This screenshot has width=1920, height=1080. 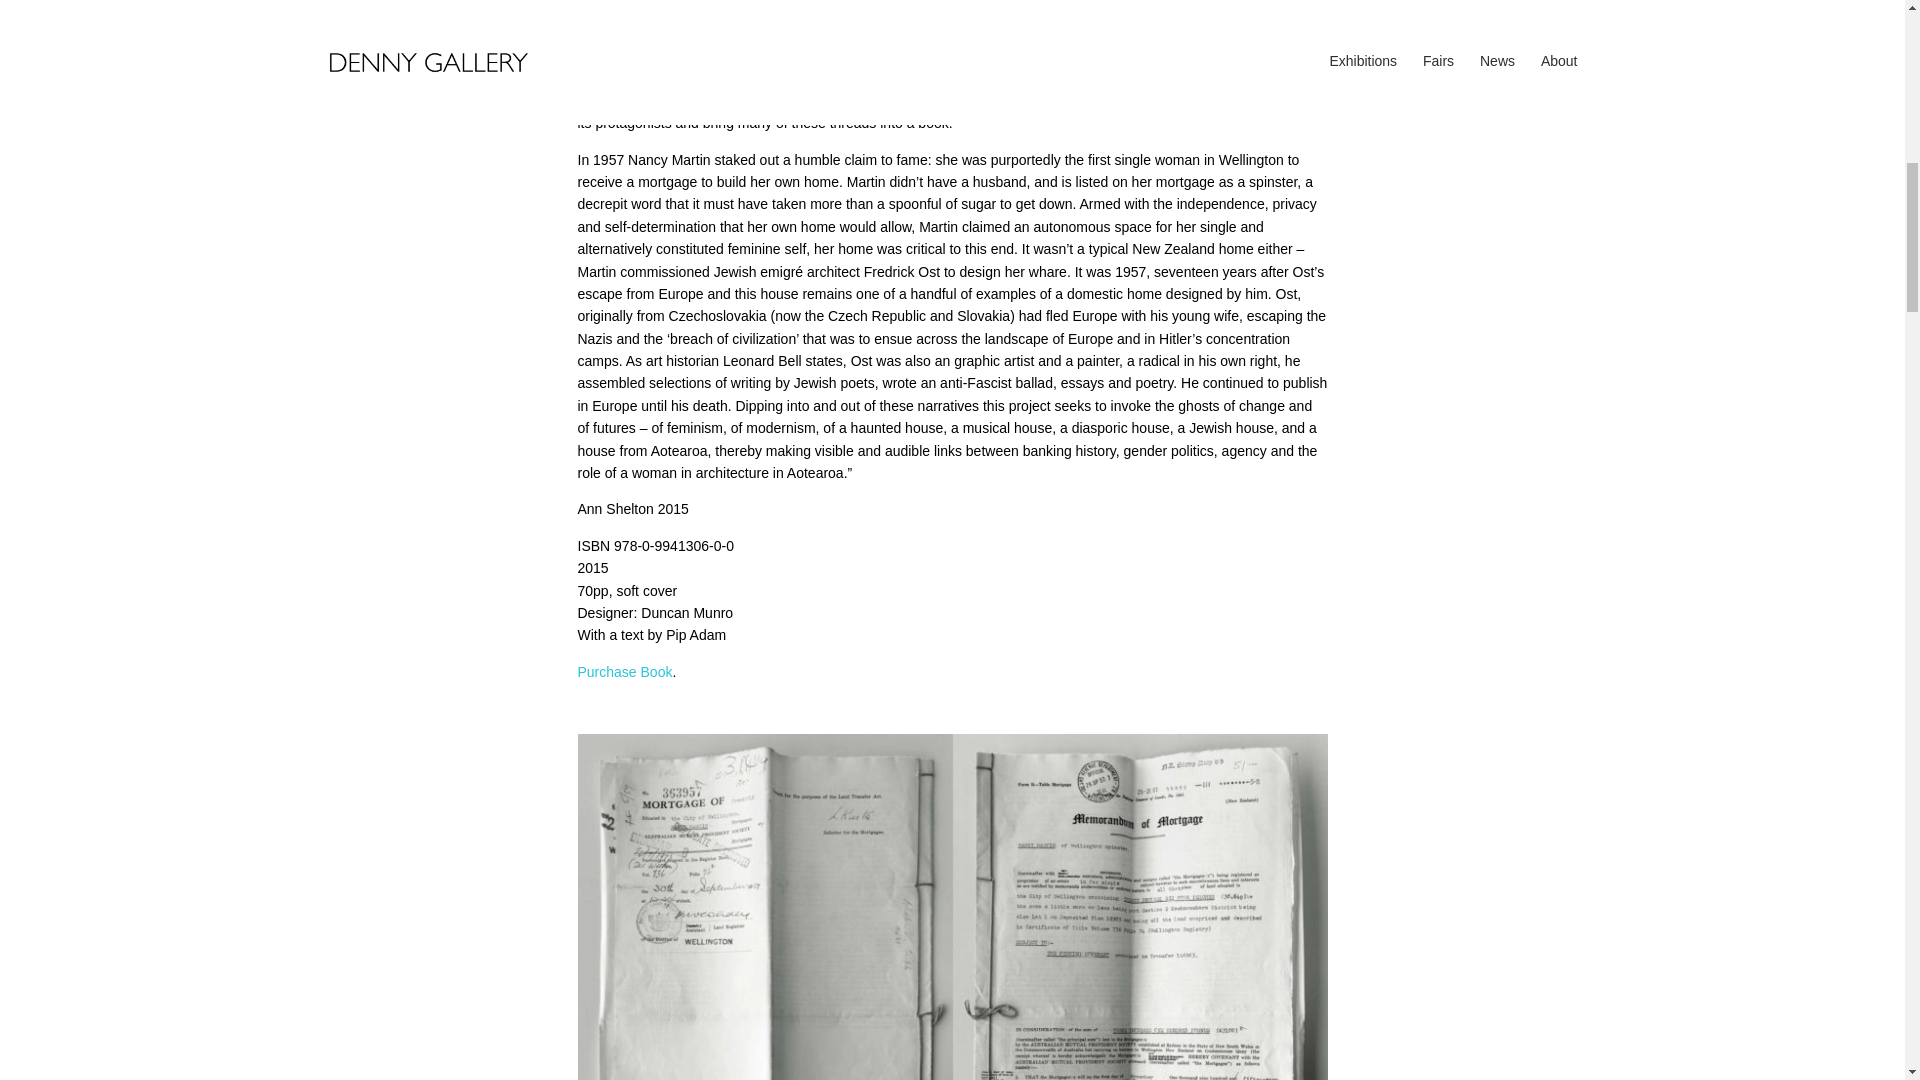 What do you see at coordinates (1496, 469) in the screenshot?
I see `I DISAGREE` at bounding box center [1496, 469].